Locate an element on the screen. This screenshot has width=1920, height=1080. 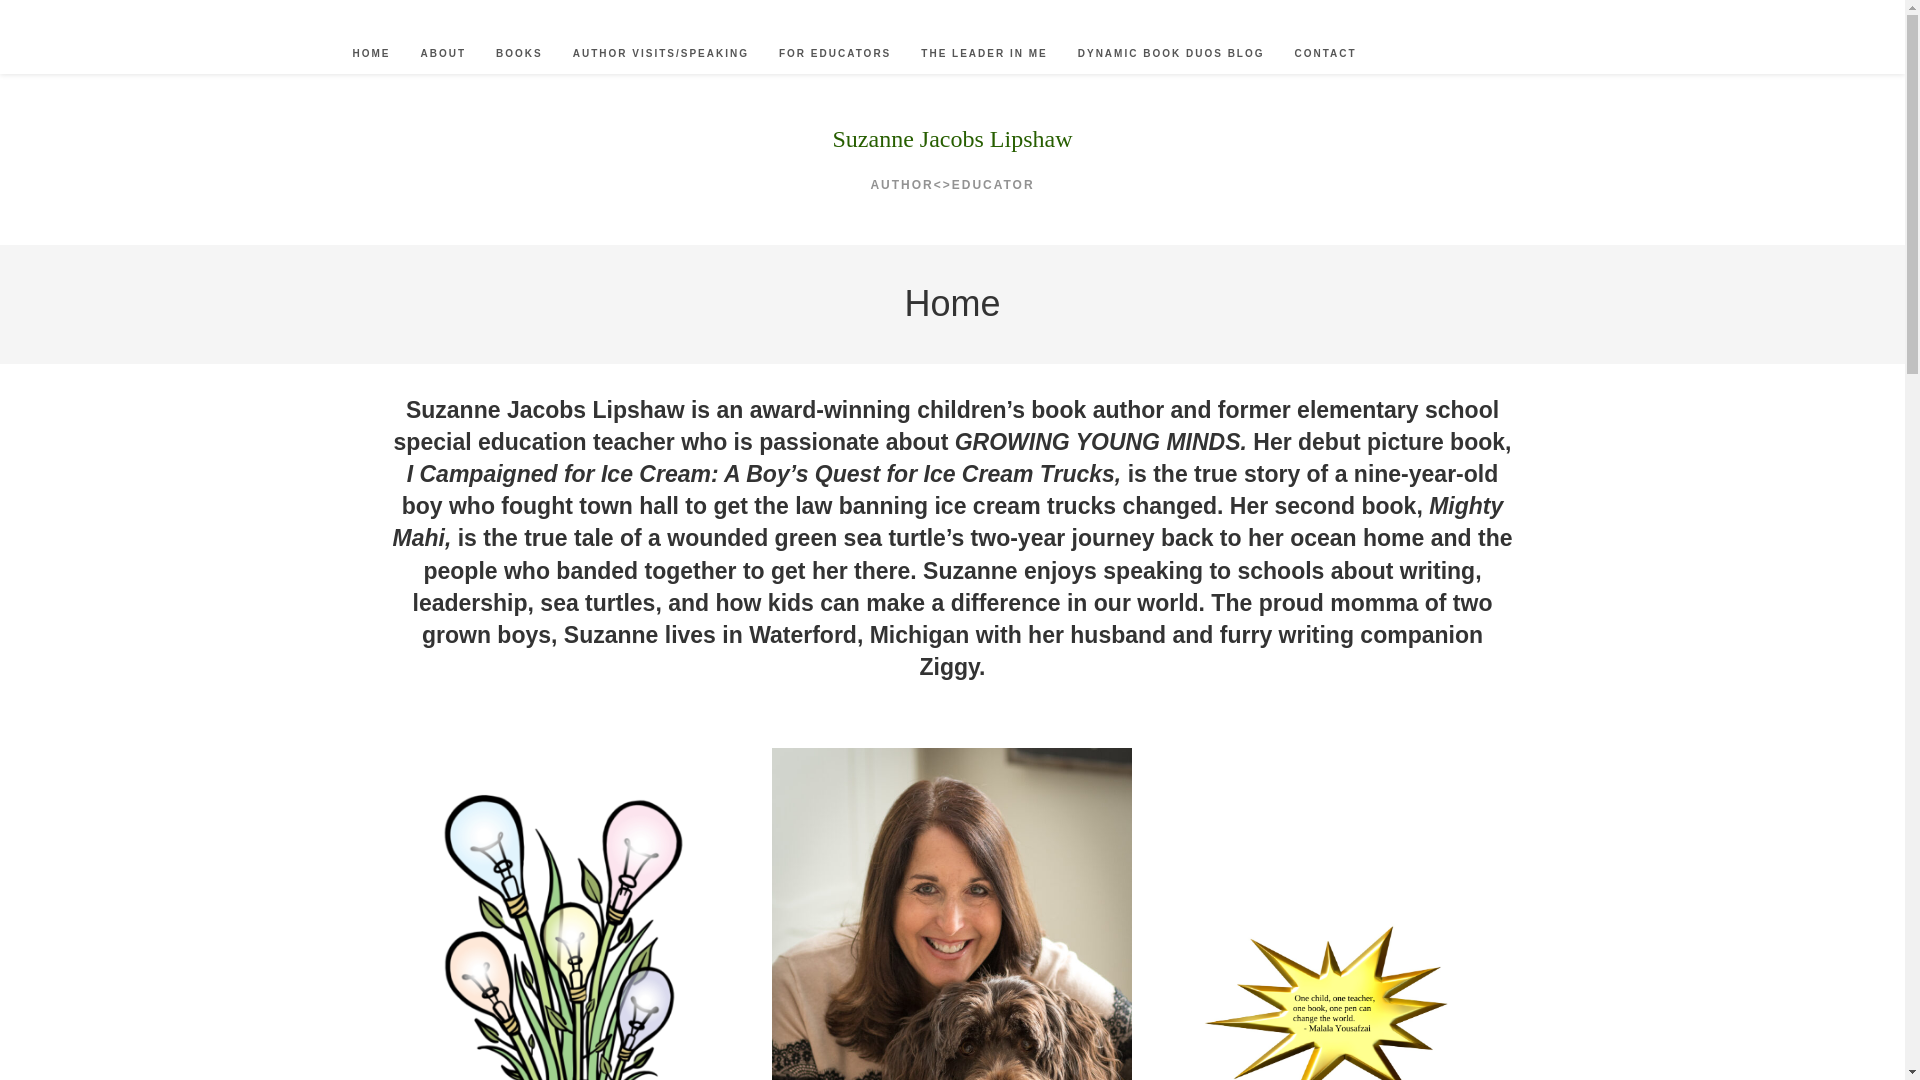
THE LEADER IN ME is located at coordinates (984, 54).